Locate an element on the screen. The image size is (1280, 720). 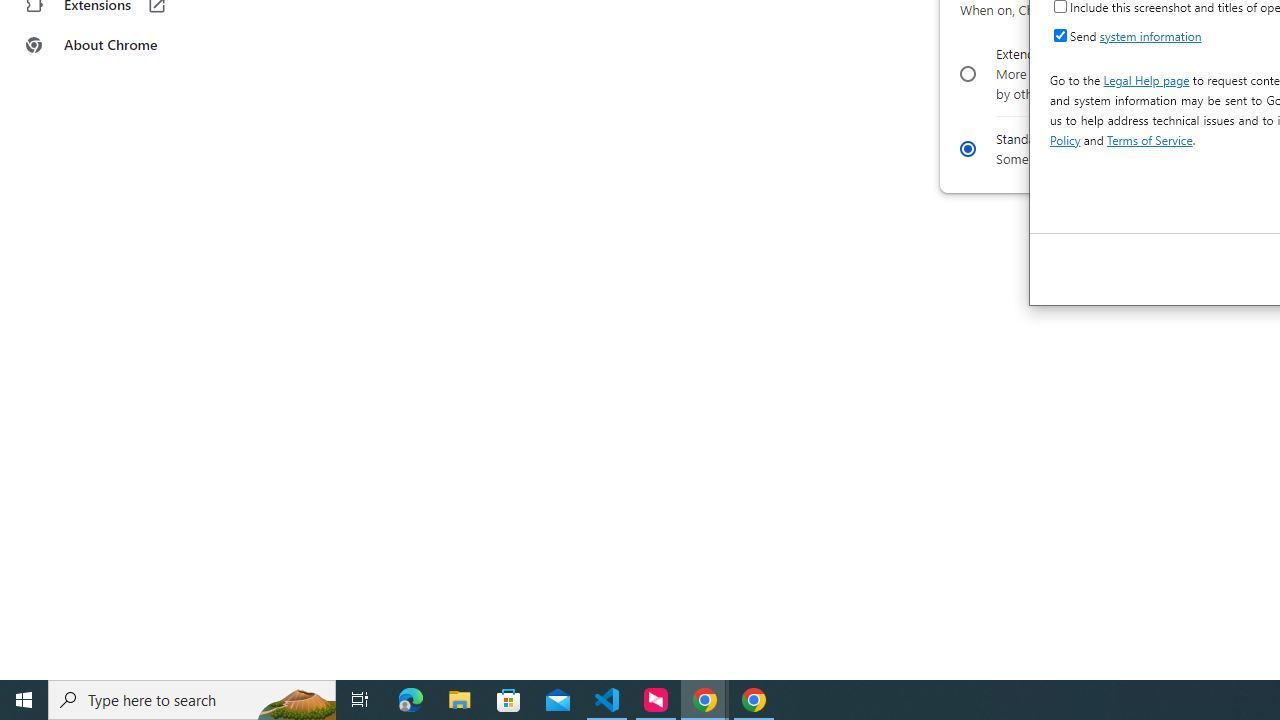
Microsoft Edge is located at coordinates (411, 700).